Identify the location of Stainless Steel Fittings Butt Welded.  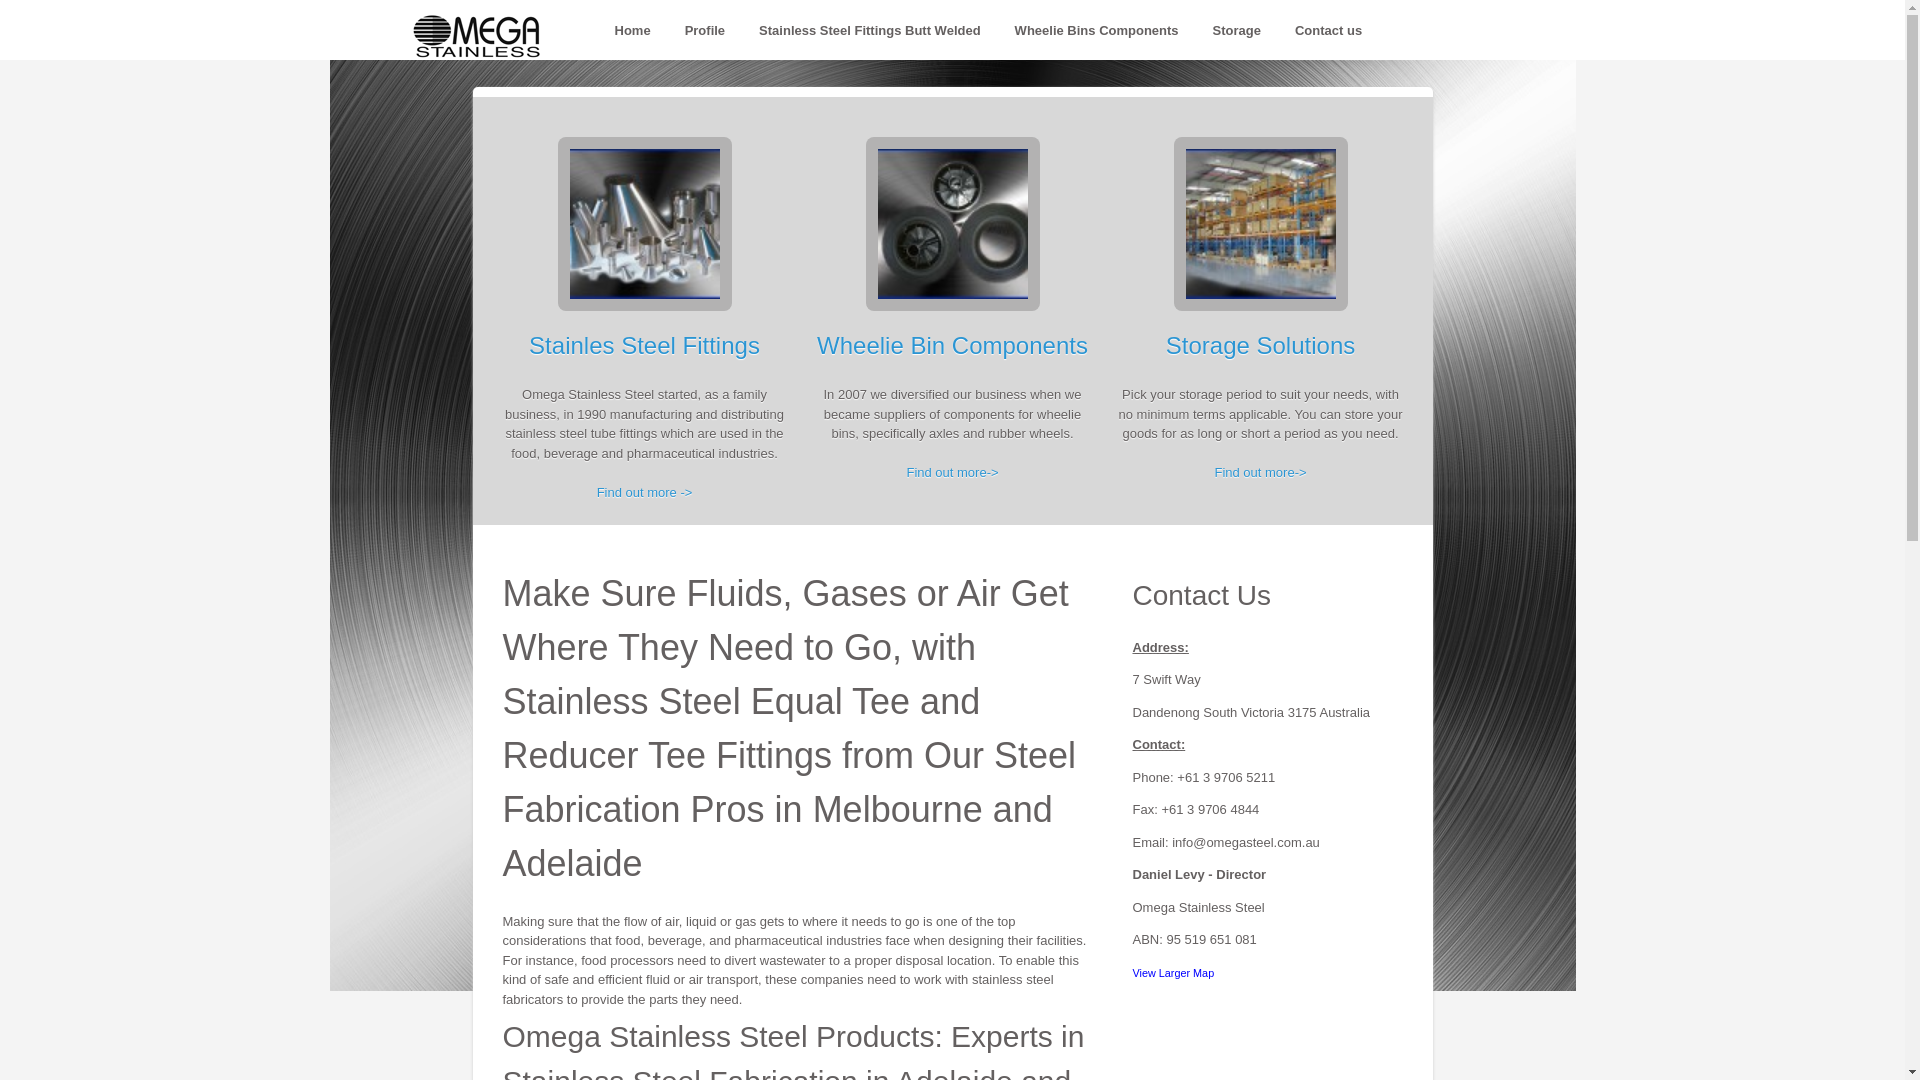
(870, 32).